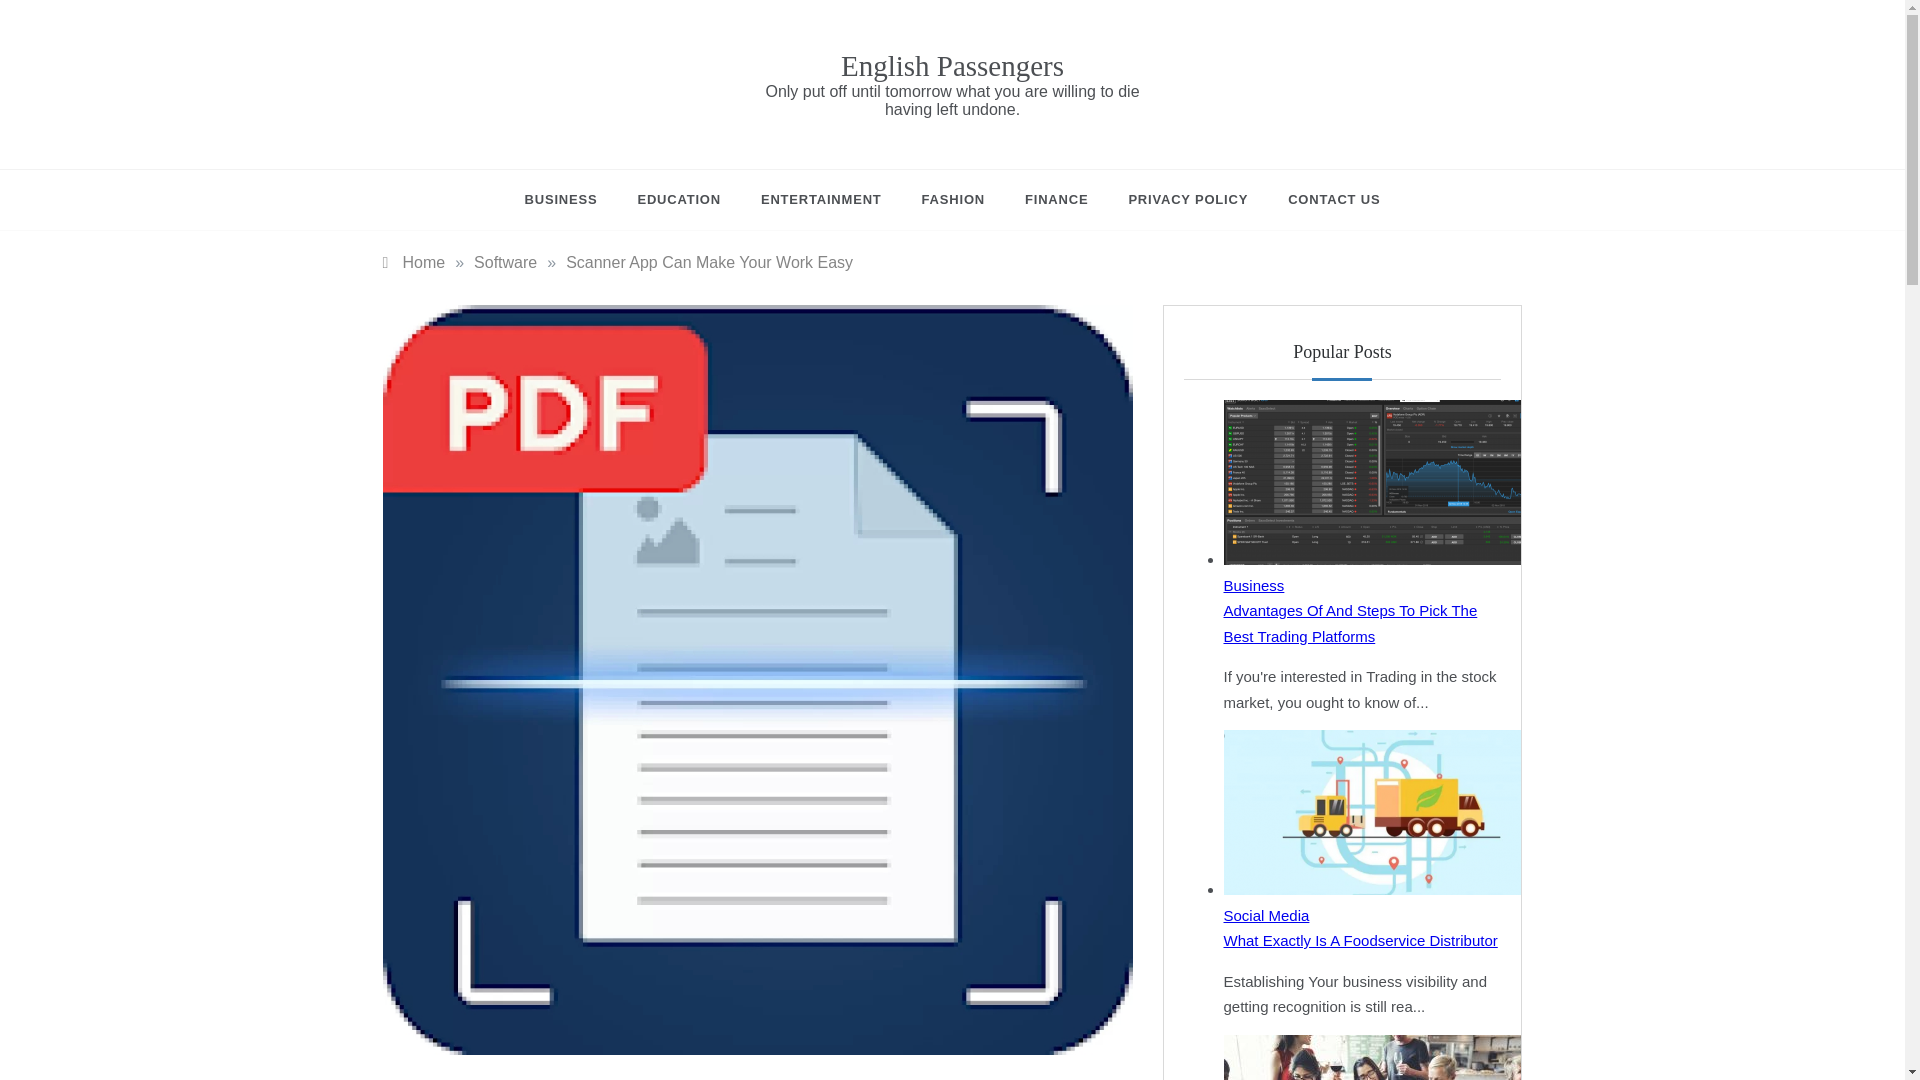 Image resolution: width=1920 pixels, height=1080 pixels. Describe the element at coordinates (678, 200) in the screenshot. I see `EDUCATION` at that location.